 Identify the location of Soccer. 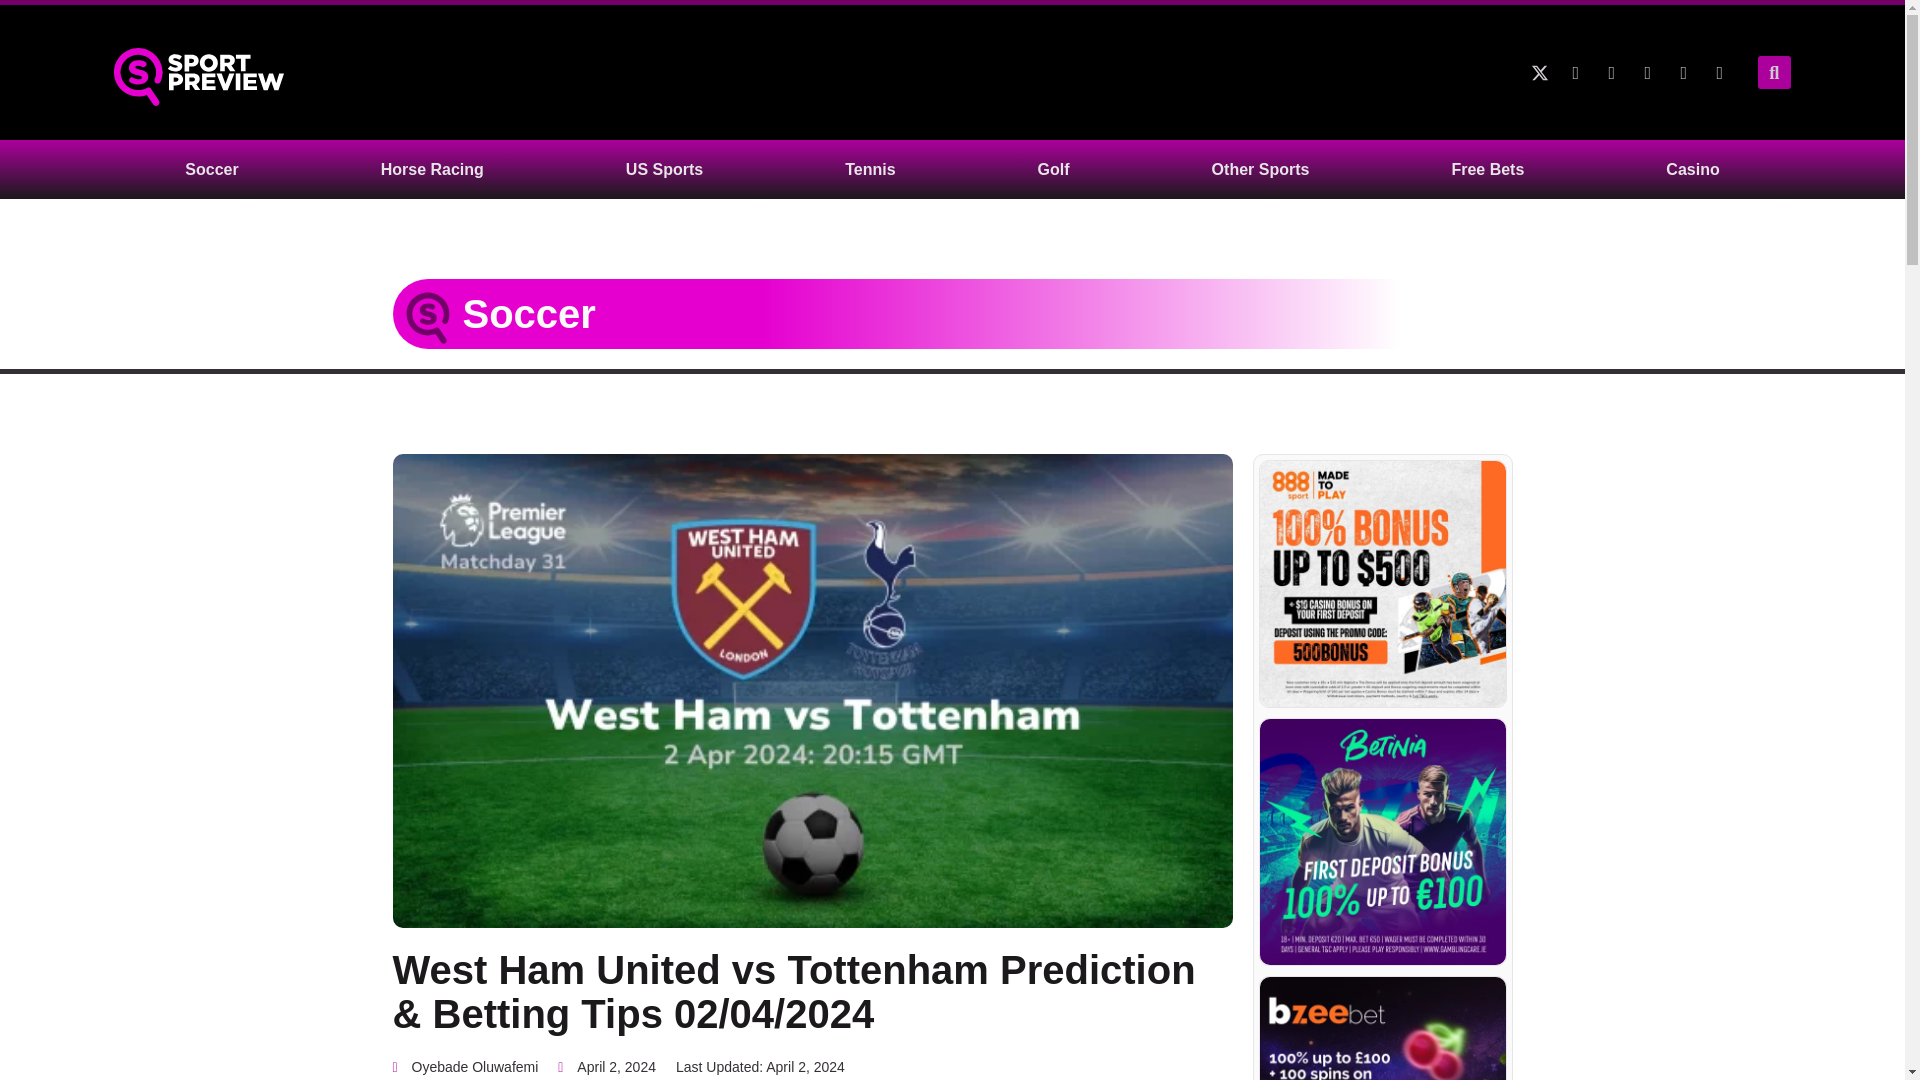
(528, 313).